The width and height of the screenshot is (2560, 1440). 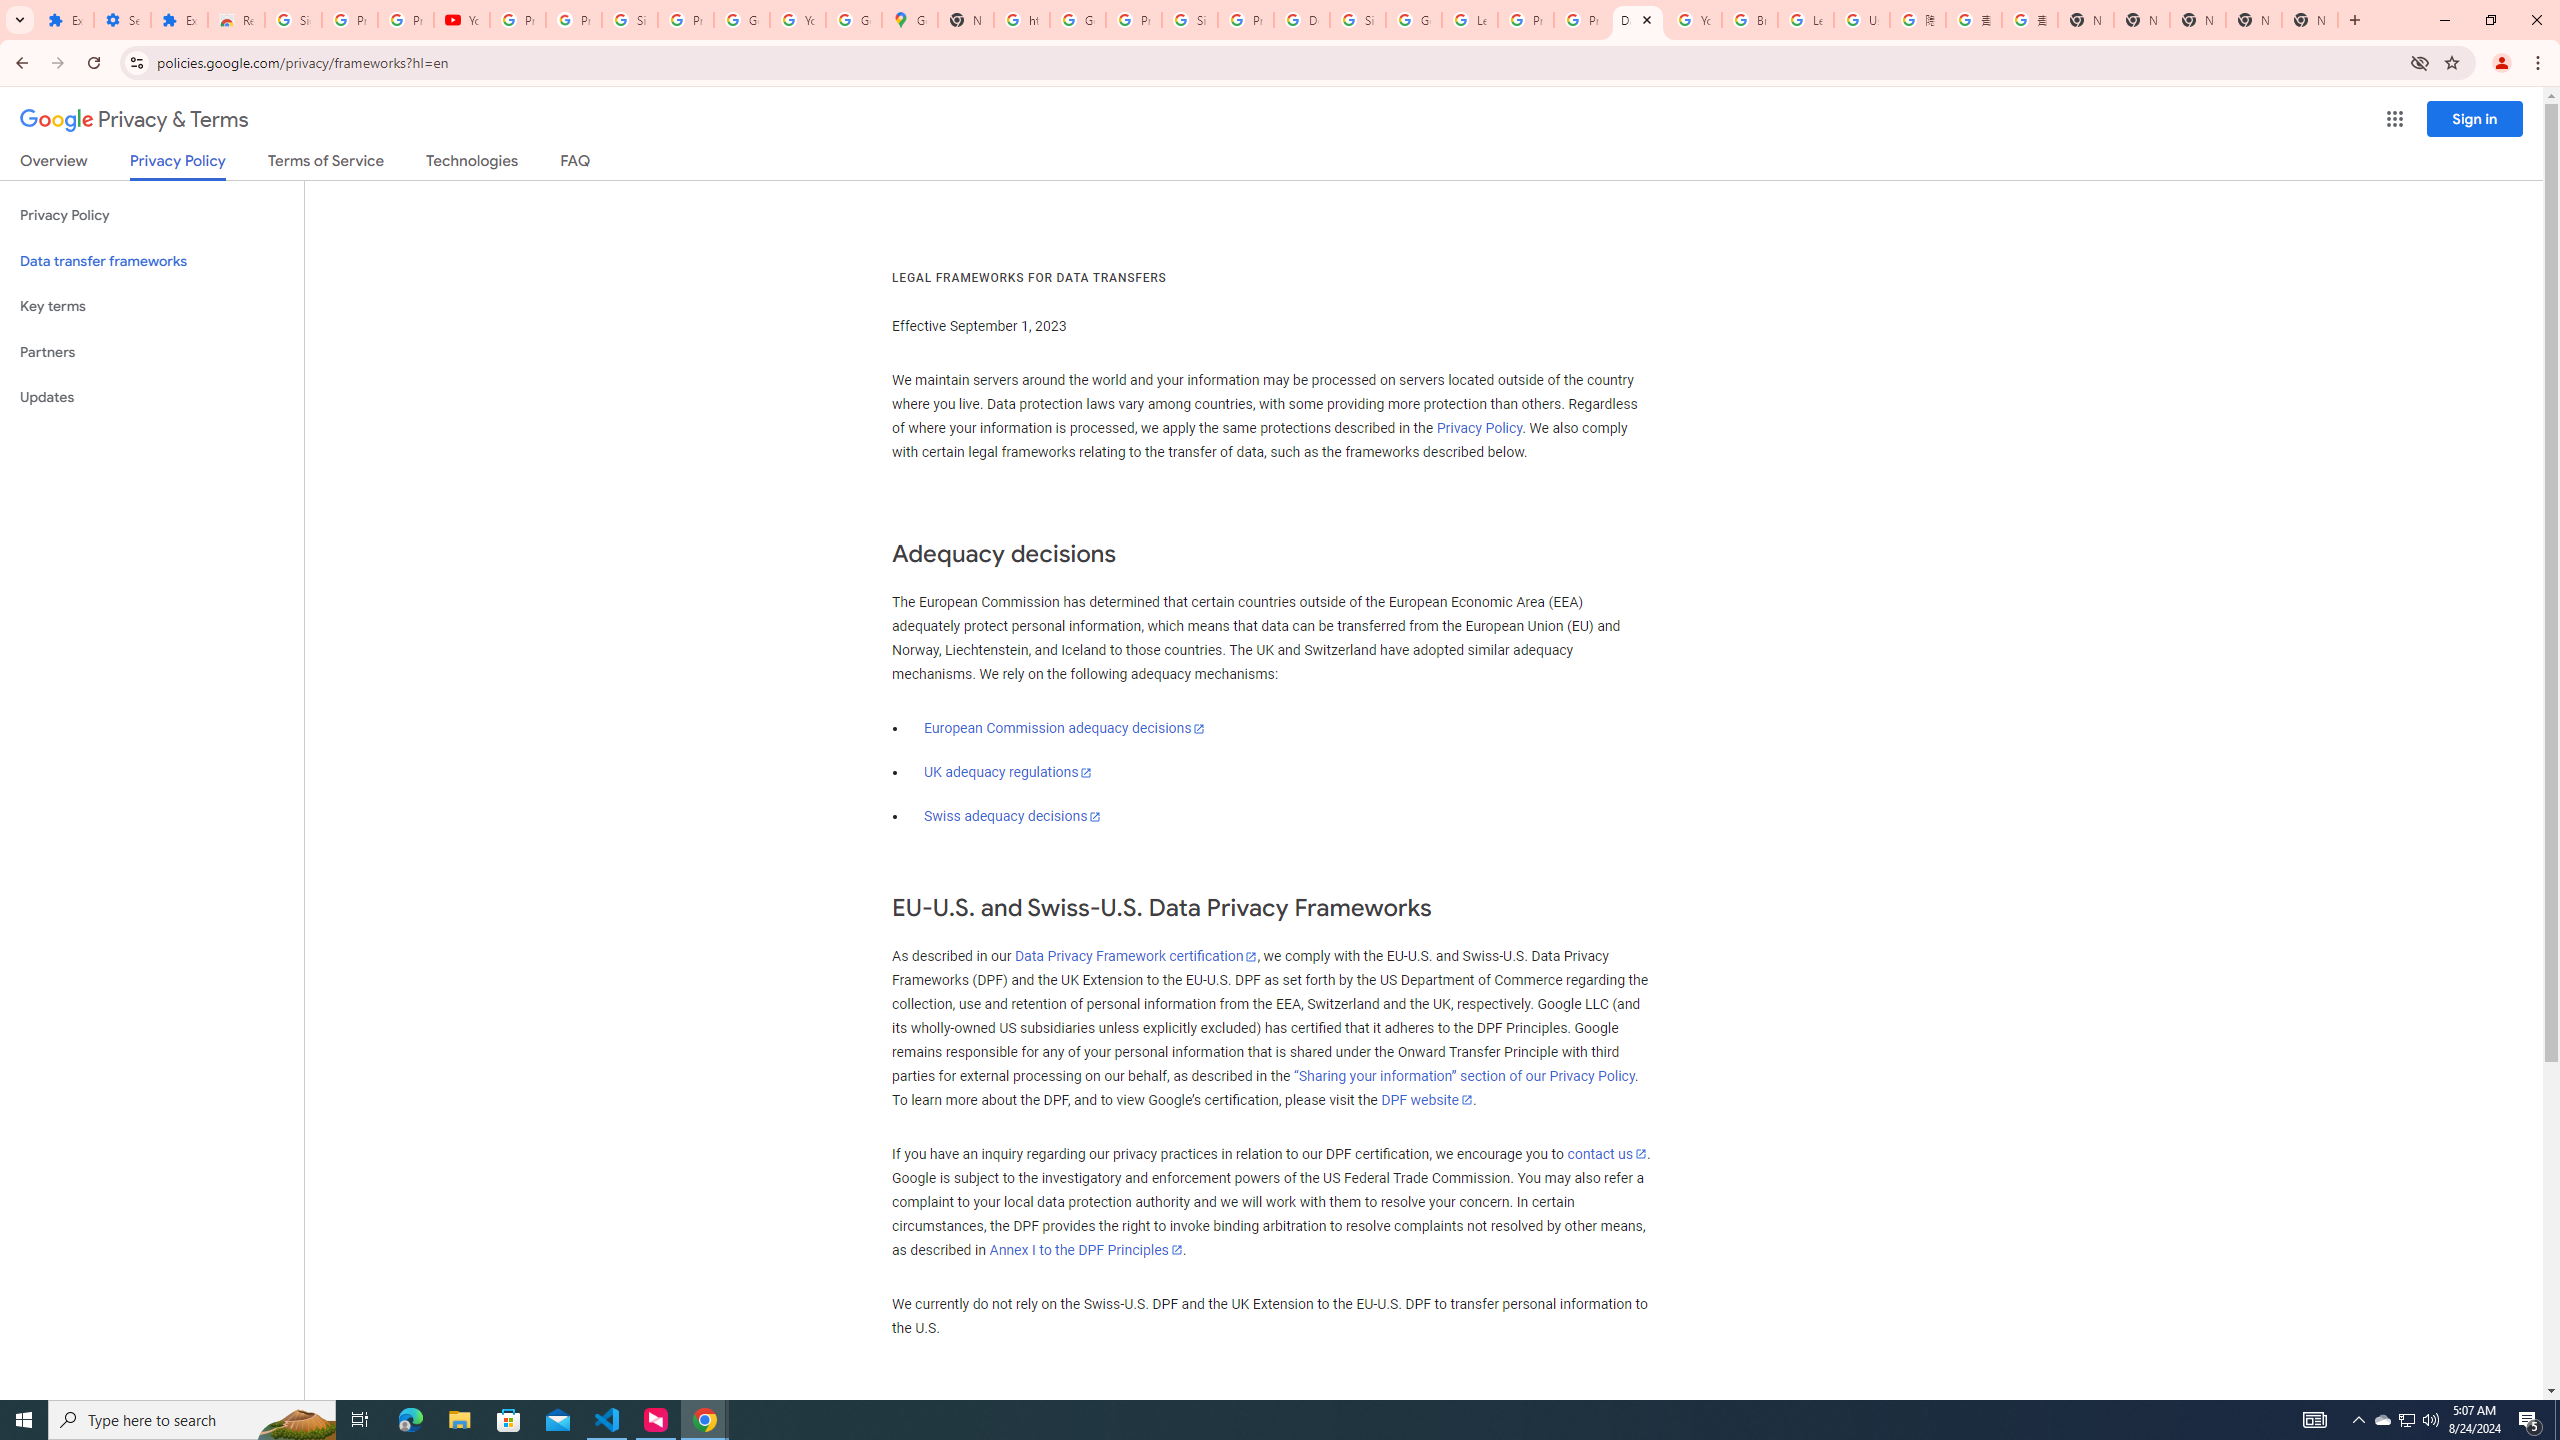 What do you see at coordinates (293, 20) in the screenshot?
I see `Sign in - Google Accounts` at bounding box center [293, 20].